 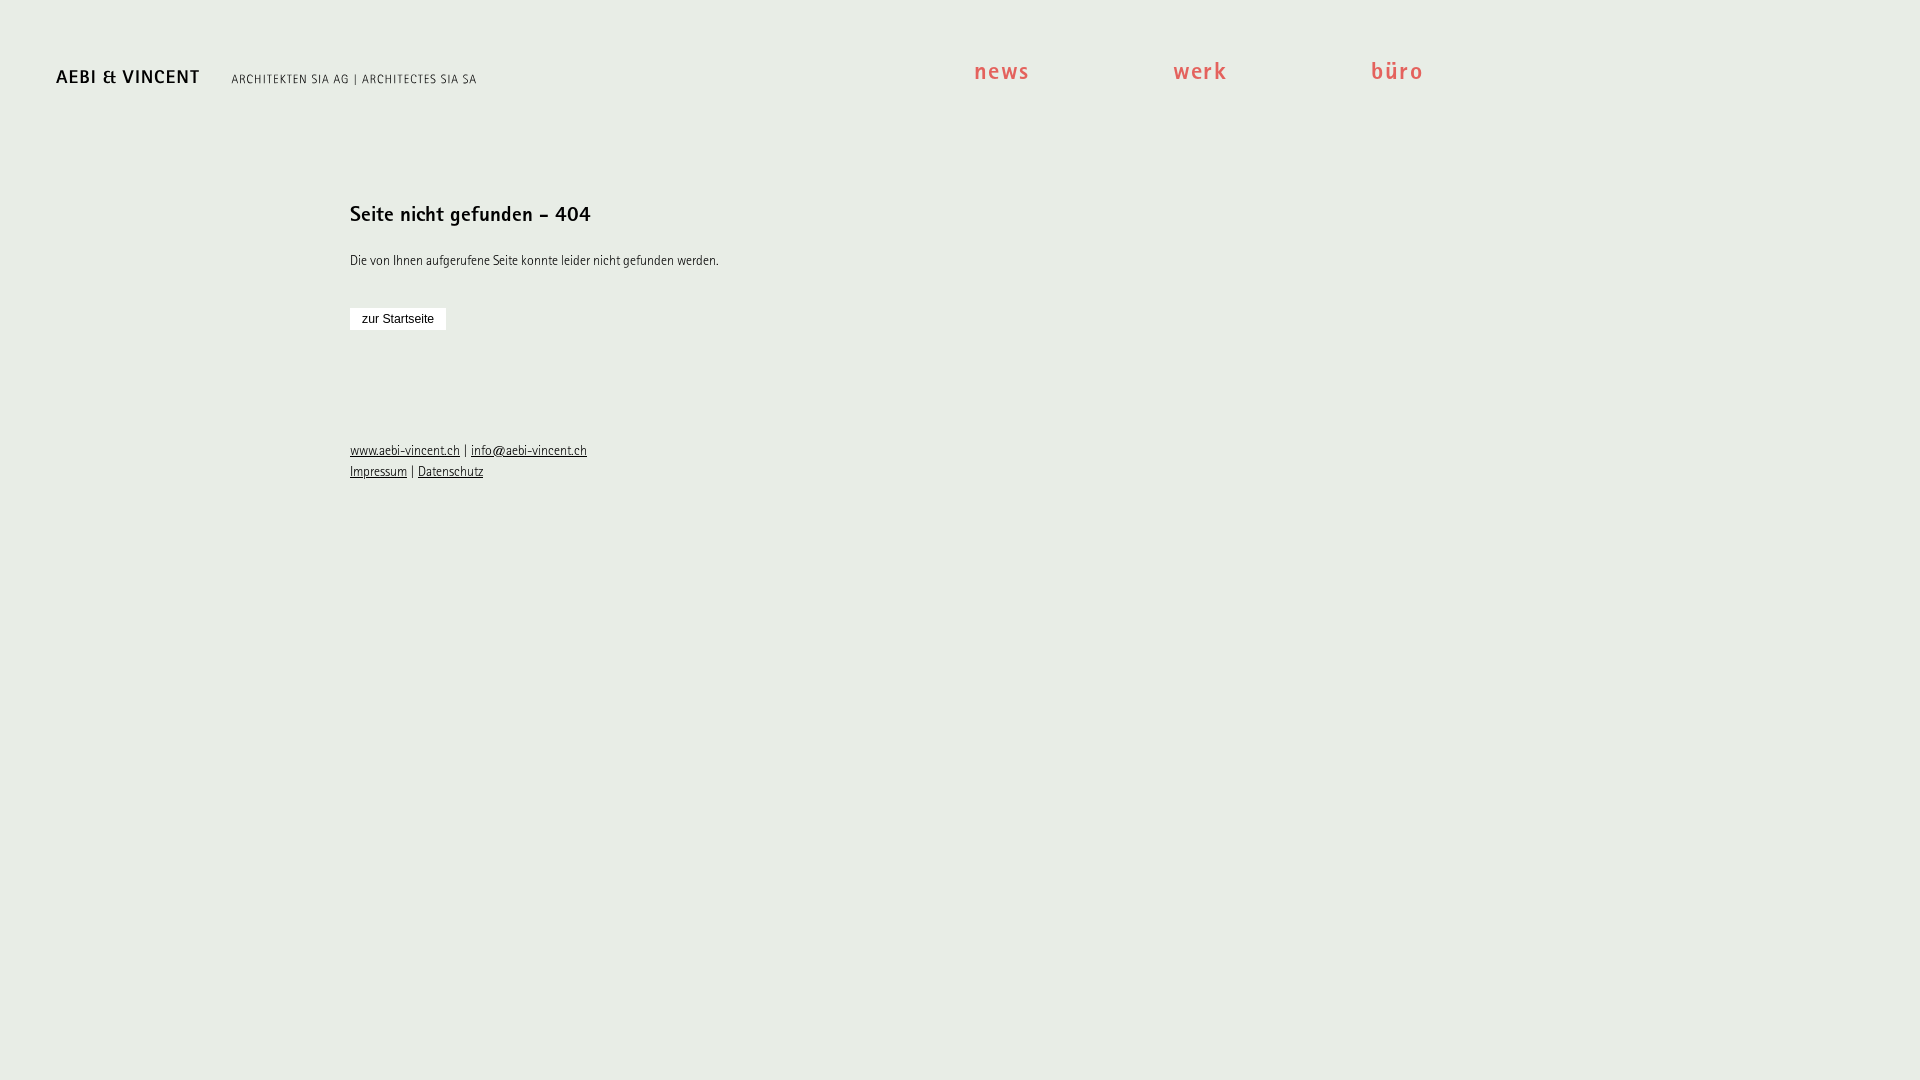 What do you see at coordinates (378, 473) in the screenshot?
I see `Impressum` at bounding box center [378, 473].